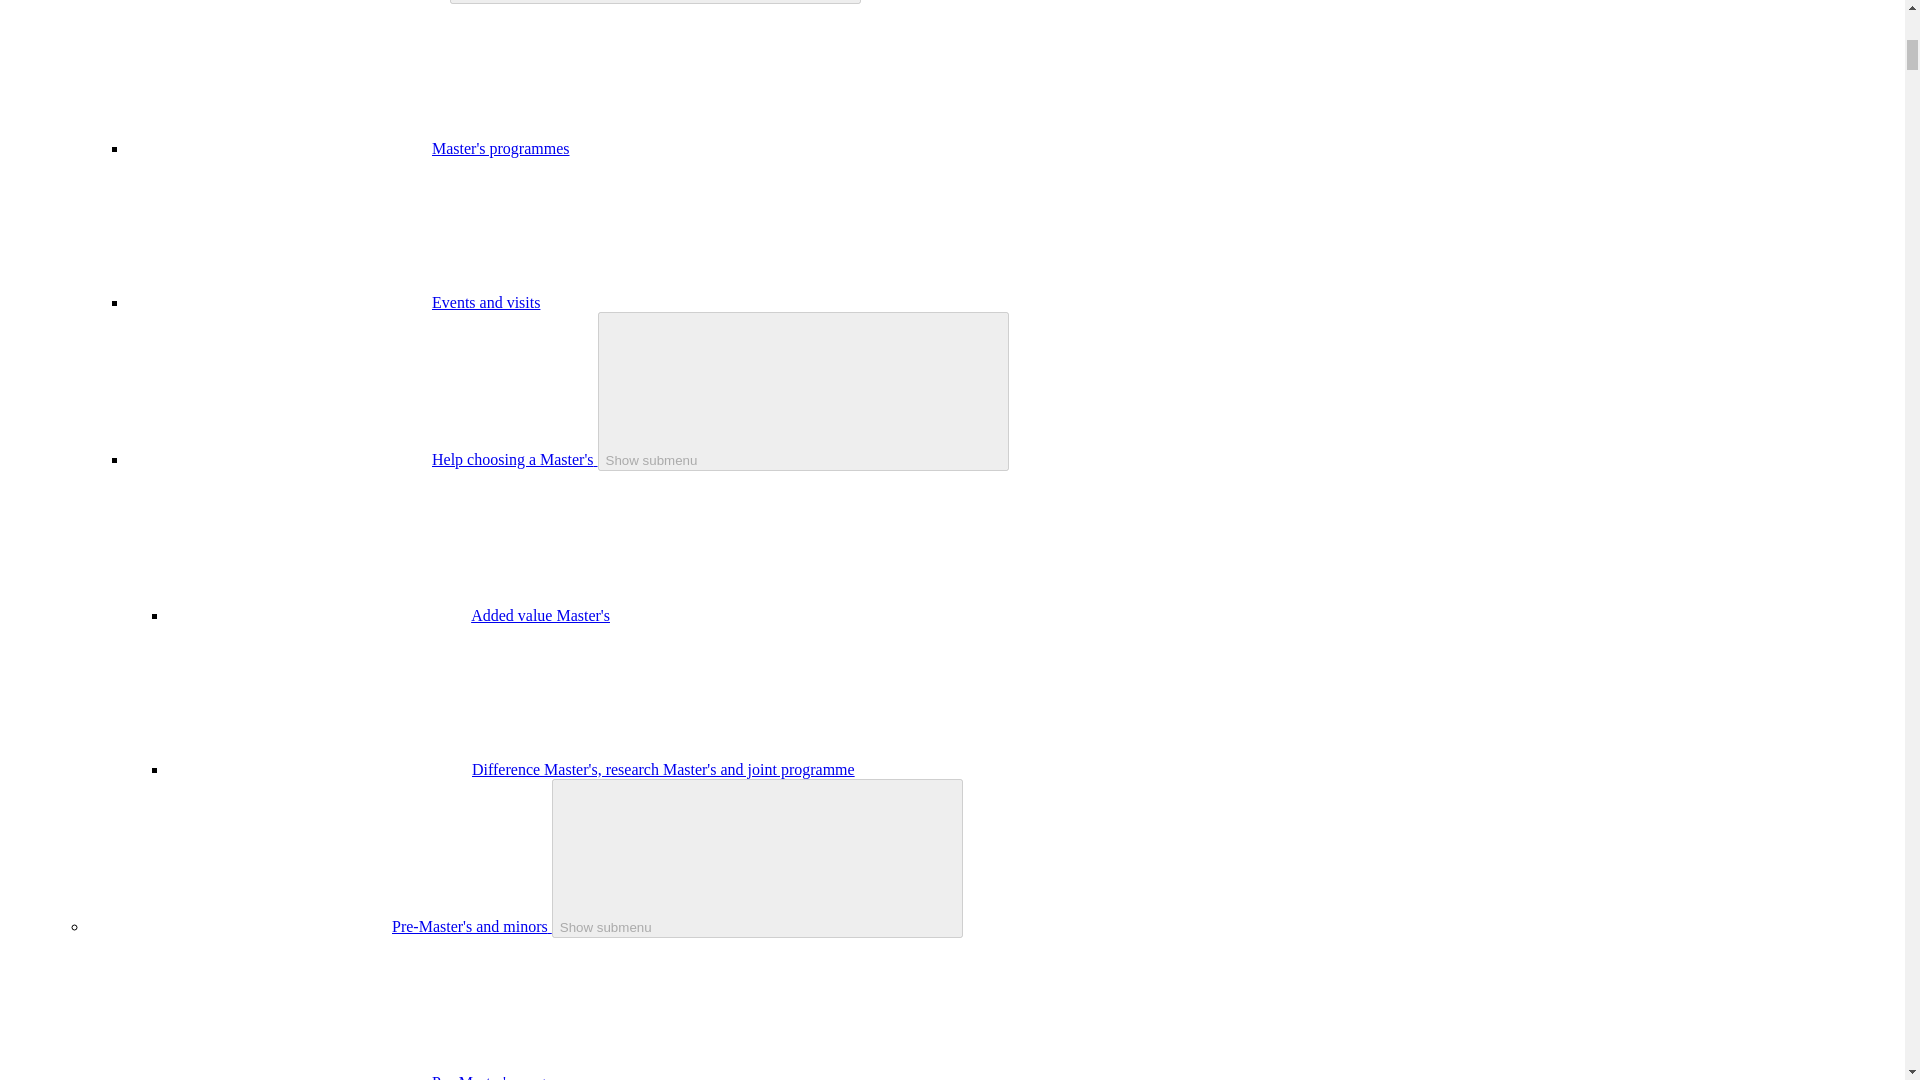 The height and width of the screenshot is (1080, 1920). Describe the element at coordinates (420, 0) in the screenshot. I see `Master's` at that location.